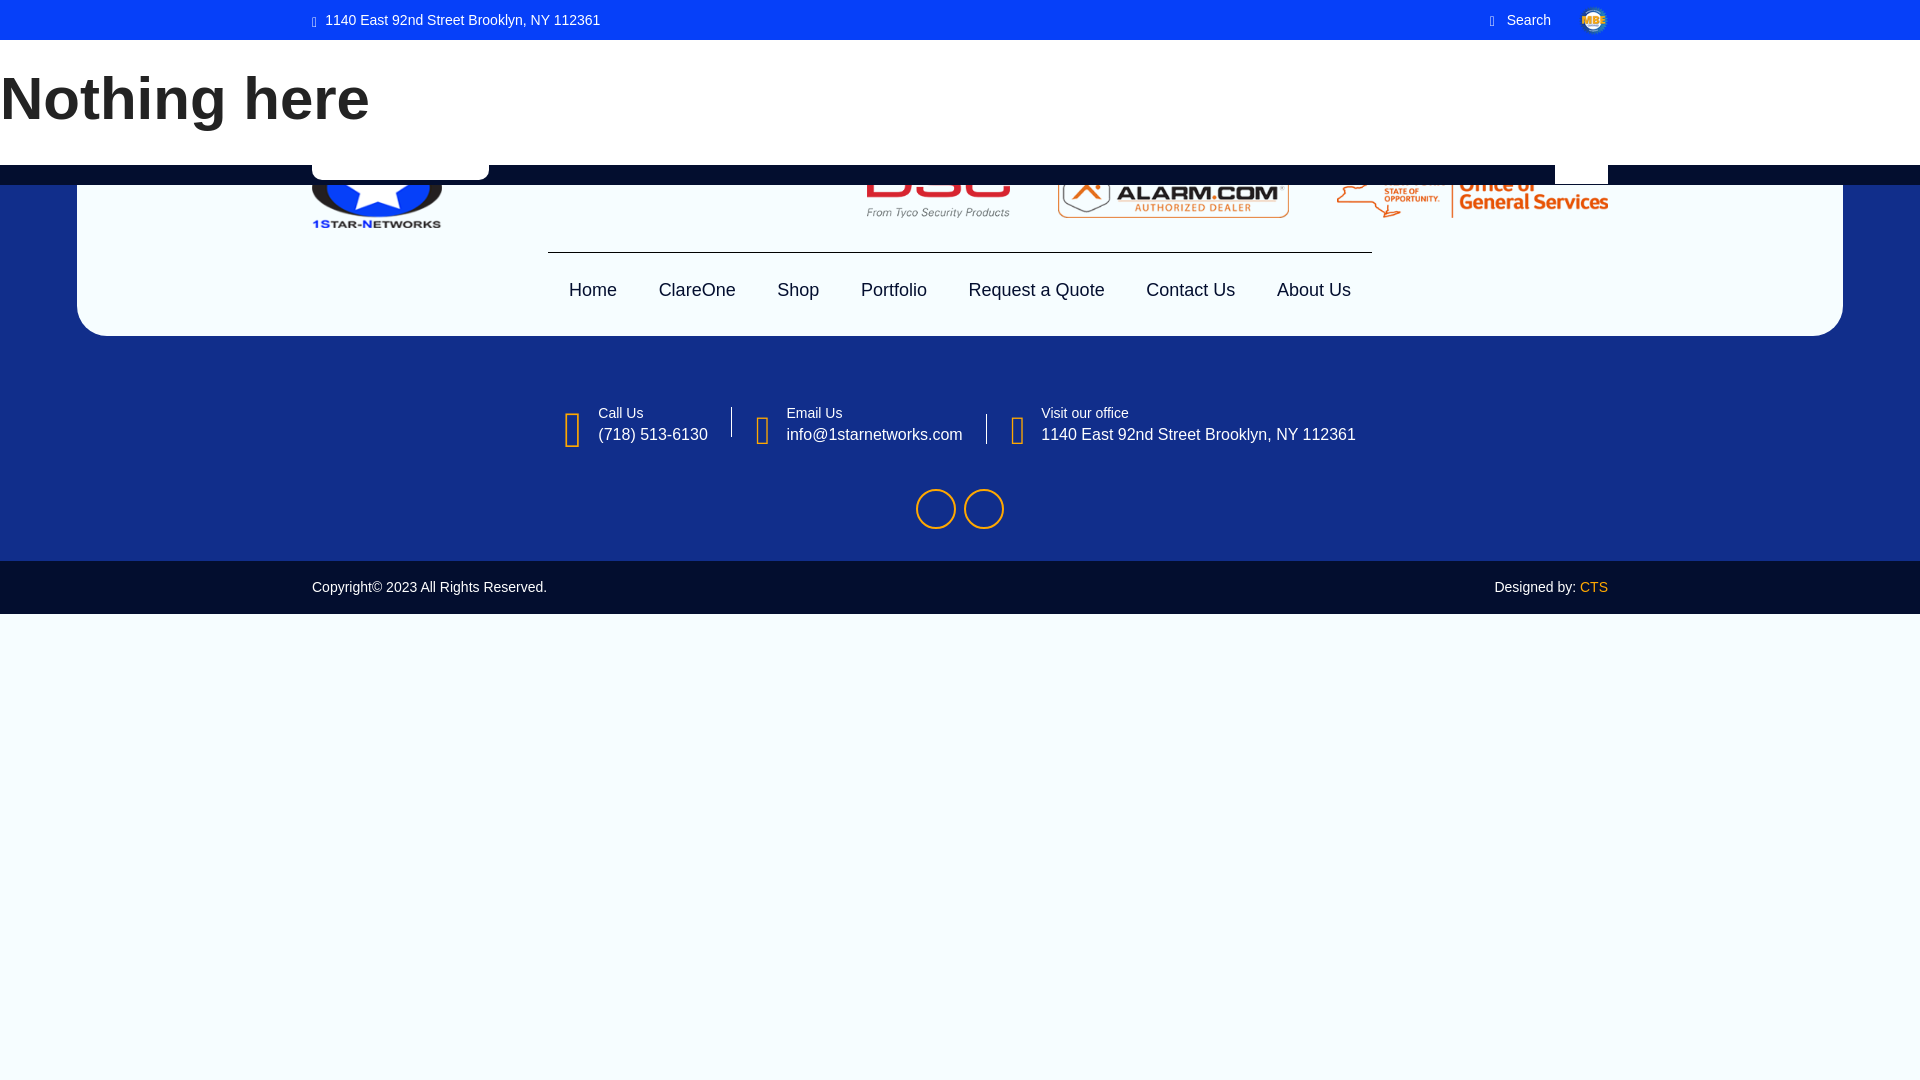 This screenshot has height=1080, width=1920. What do you see at coordinates (1314, 154) in the screenshot?
I see `Contact Us` at bounding box center [1314, 154].